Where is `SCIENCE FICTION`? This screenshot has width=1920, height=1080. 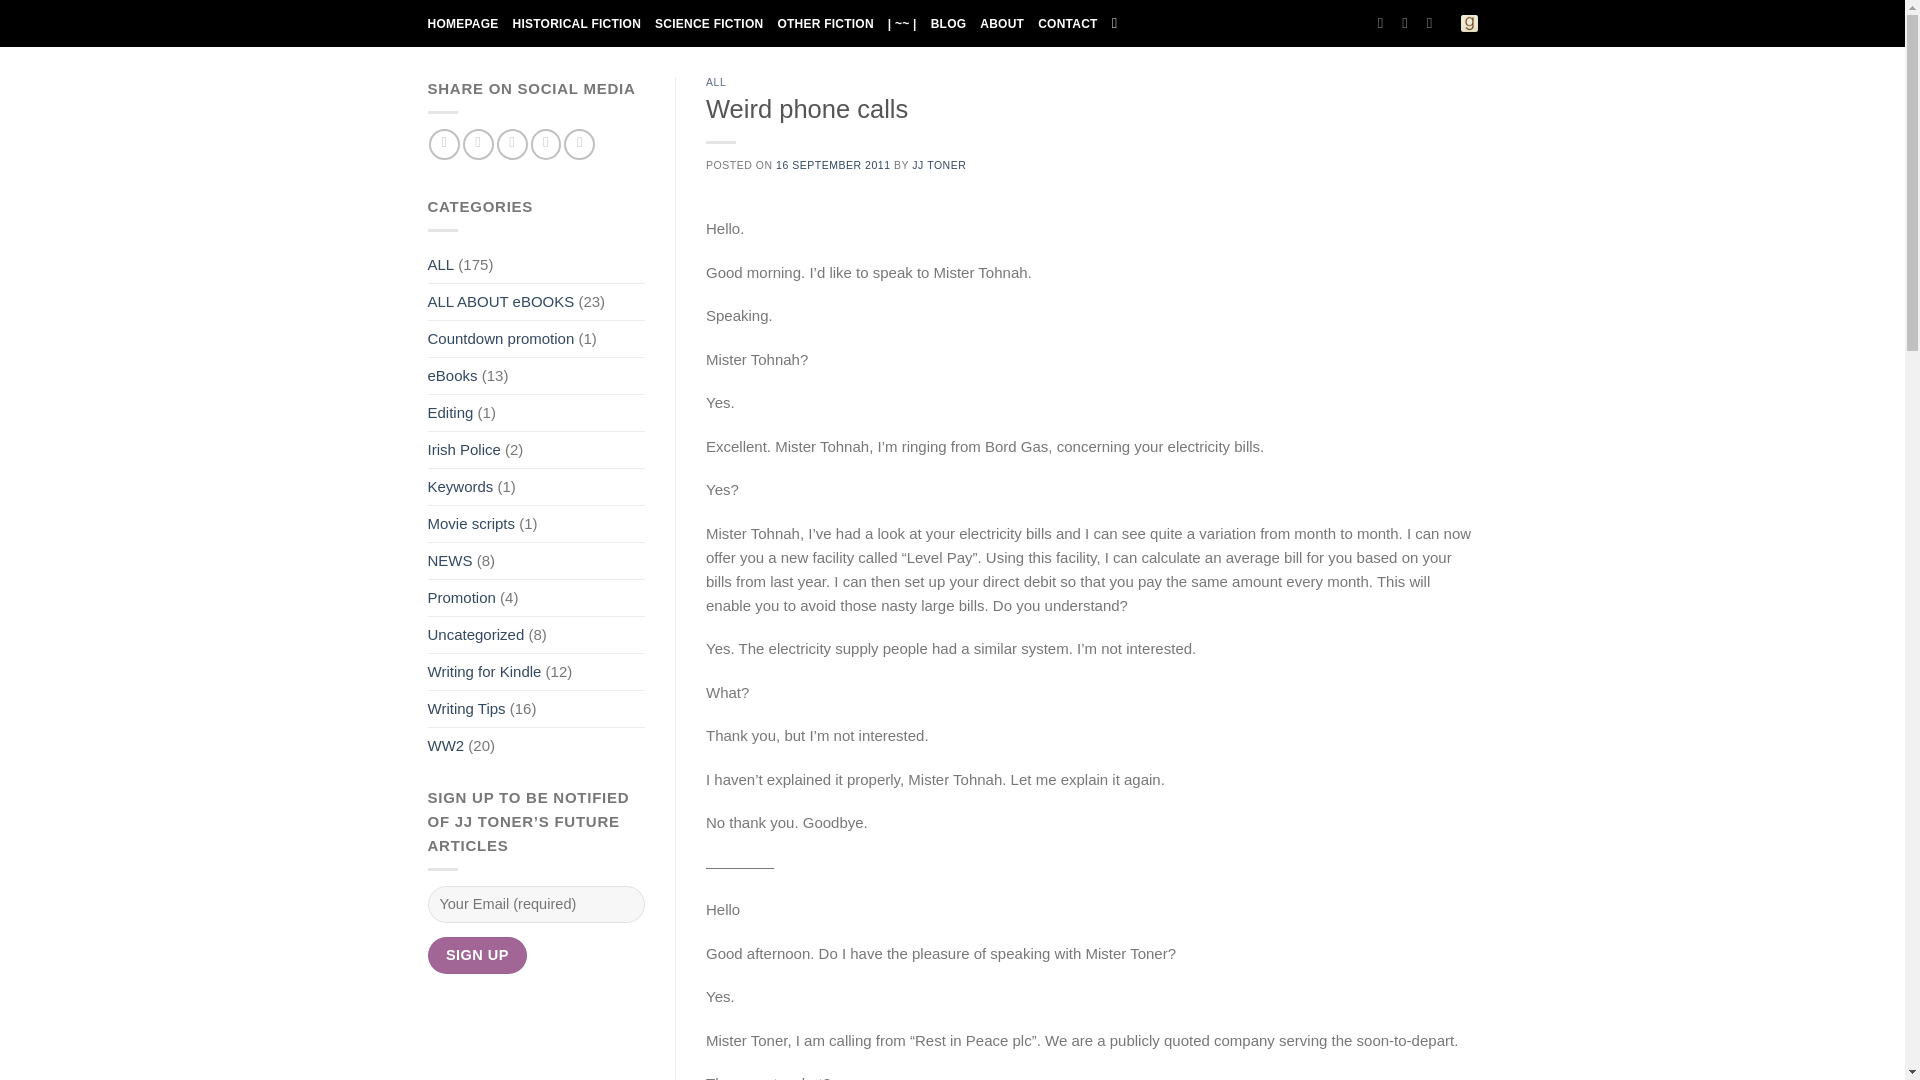 SCIENCE FICTION is located at coordinates (708, 23).